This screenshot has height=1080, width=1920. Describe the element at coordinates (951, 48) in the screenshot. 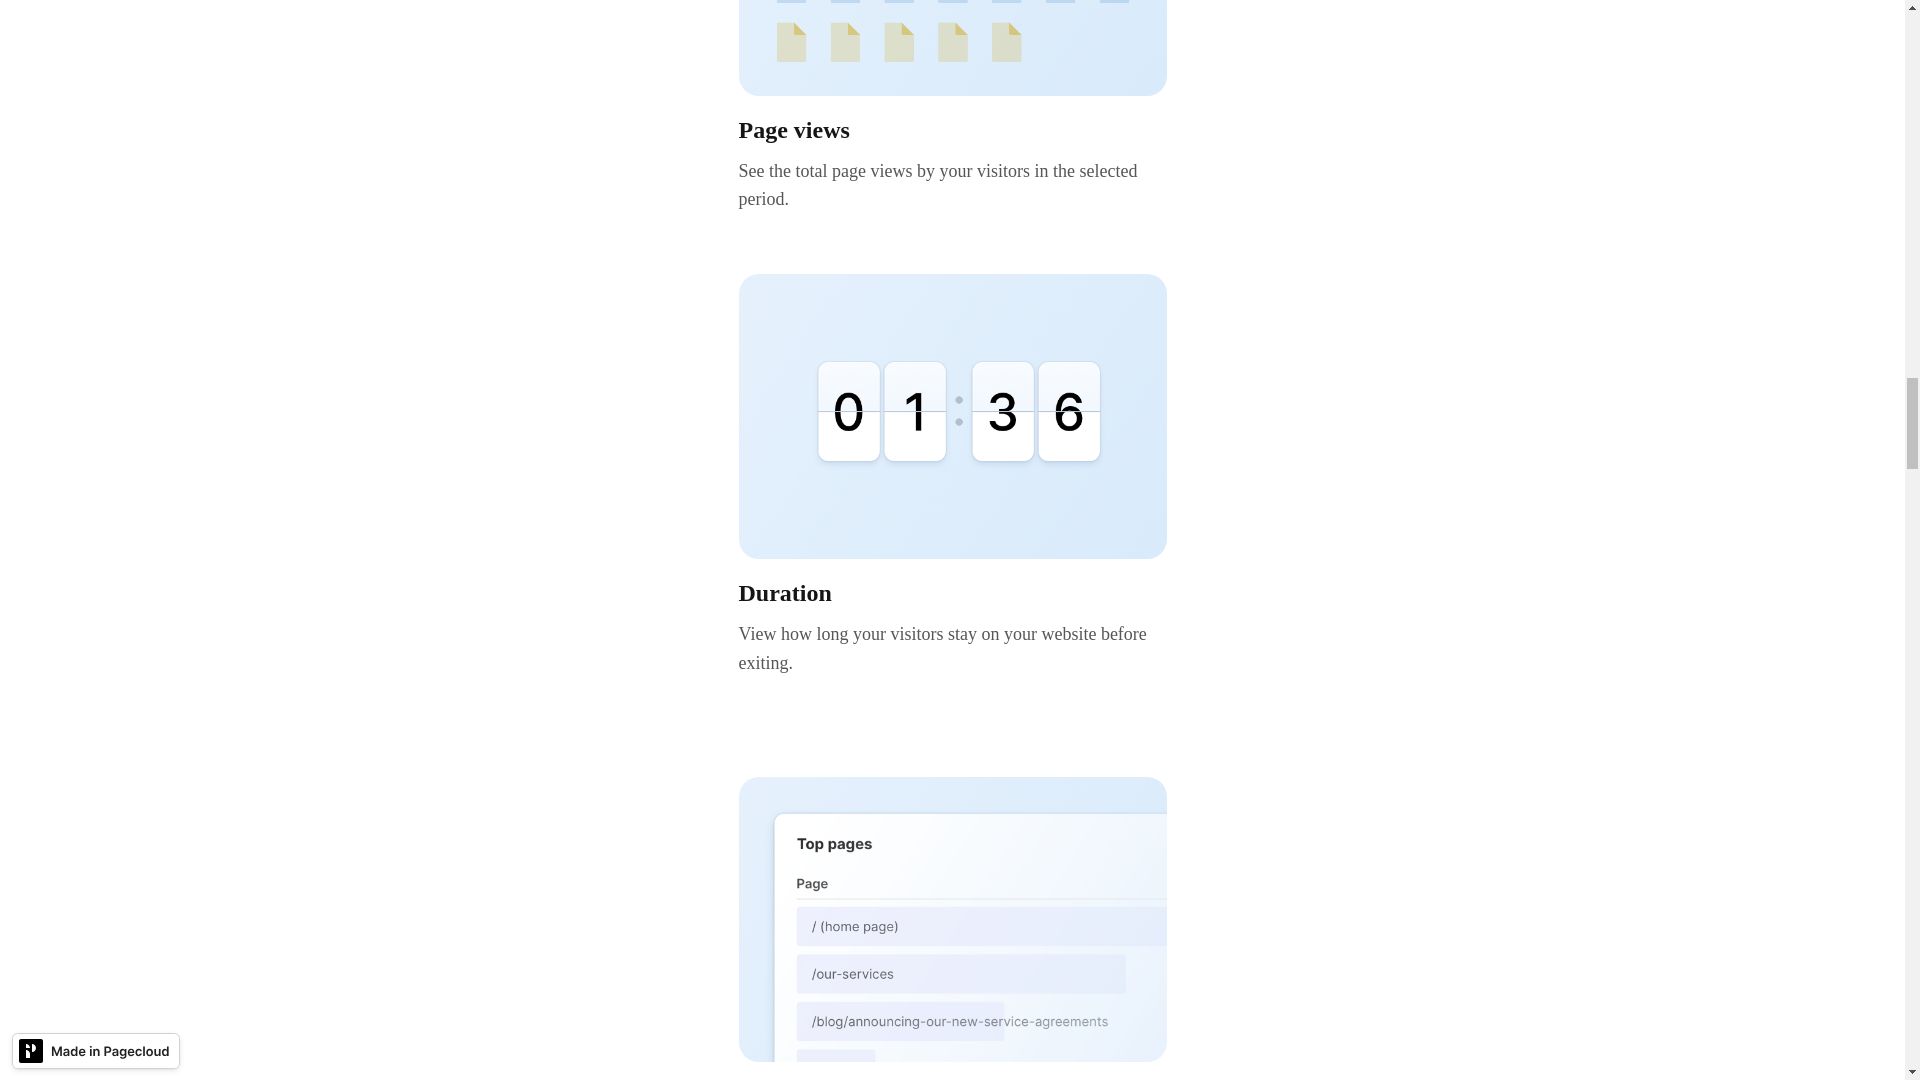

I see `Analytics and seo tools` at that location.